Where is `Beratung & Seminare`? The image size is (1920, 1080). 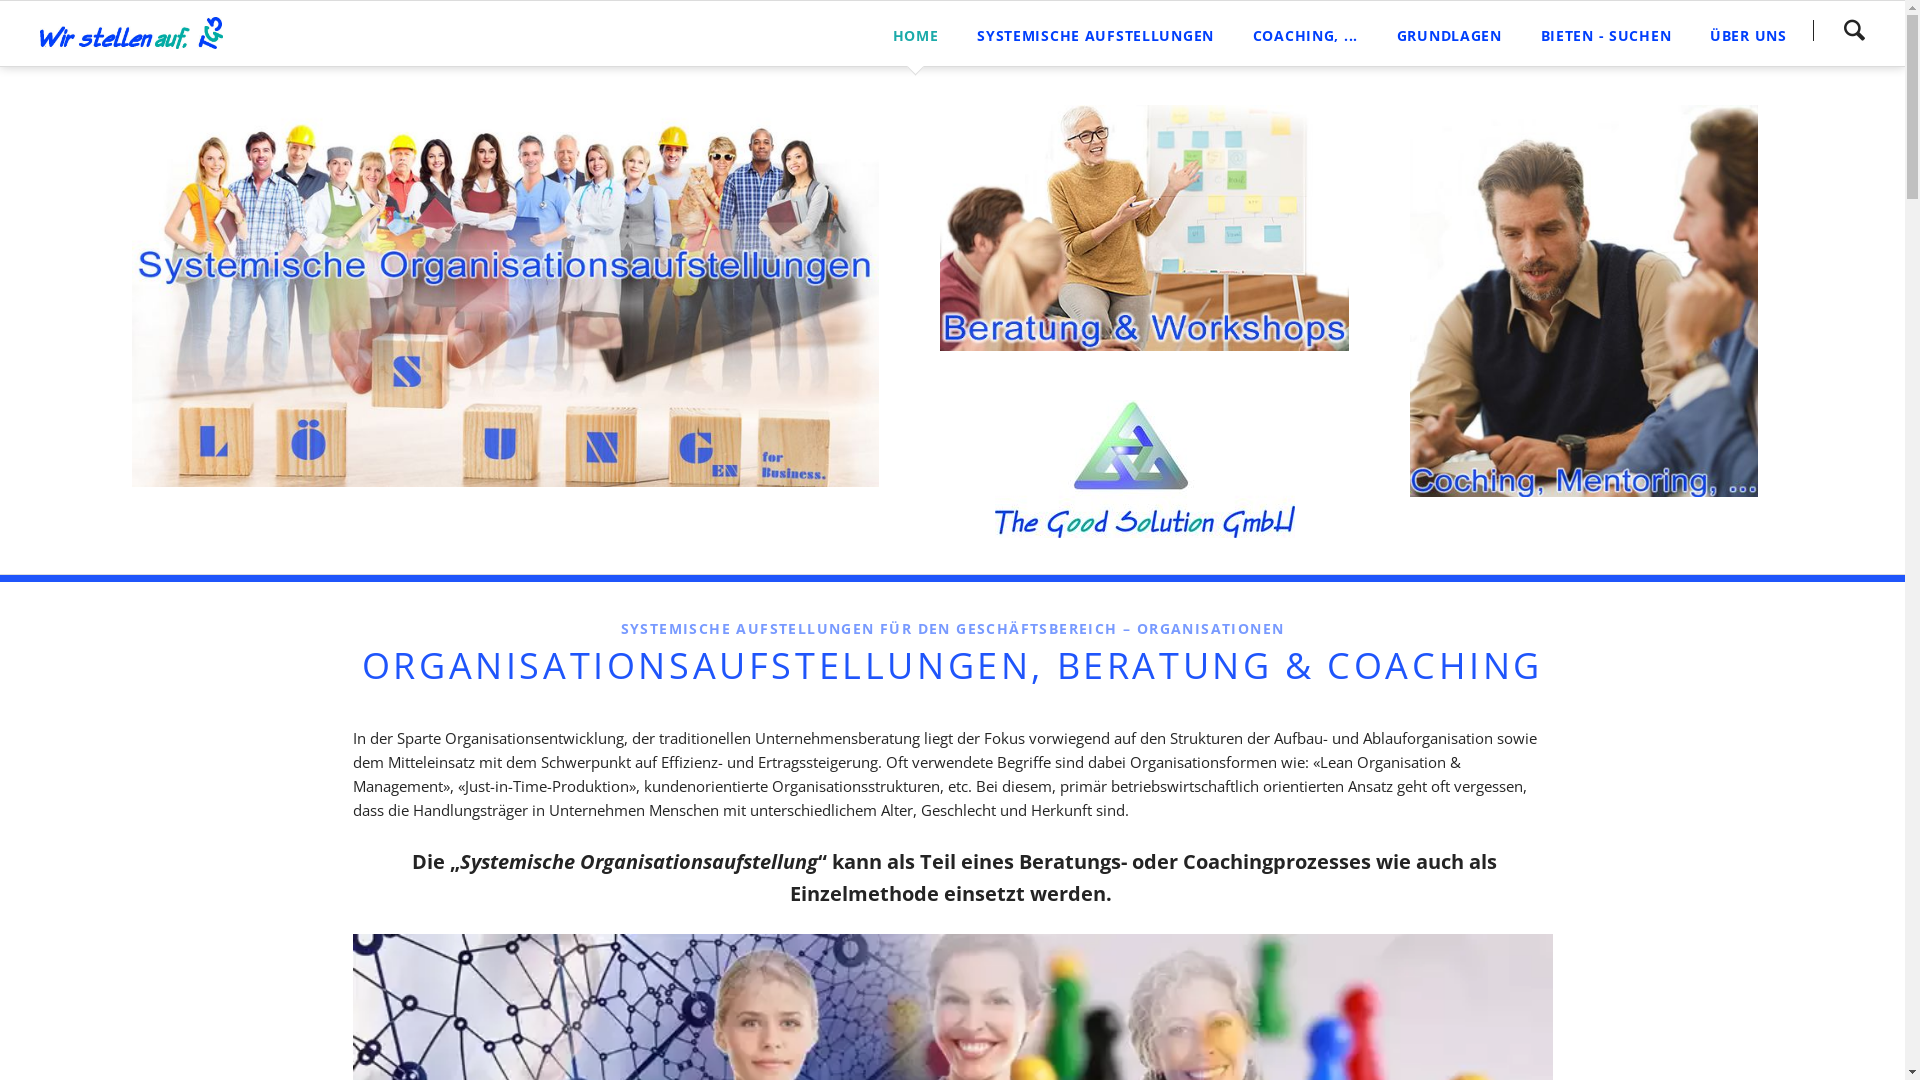 Beratung & Seminare is located at coordinates (1144, 228).